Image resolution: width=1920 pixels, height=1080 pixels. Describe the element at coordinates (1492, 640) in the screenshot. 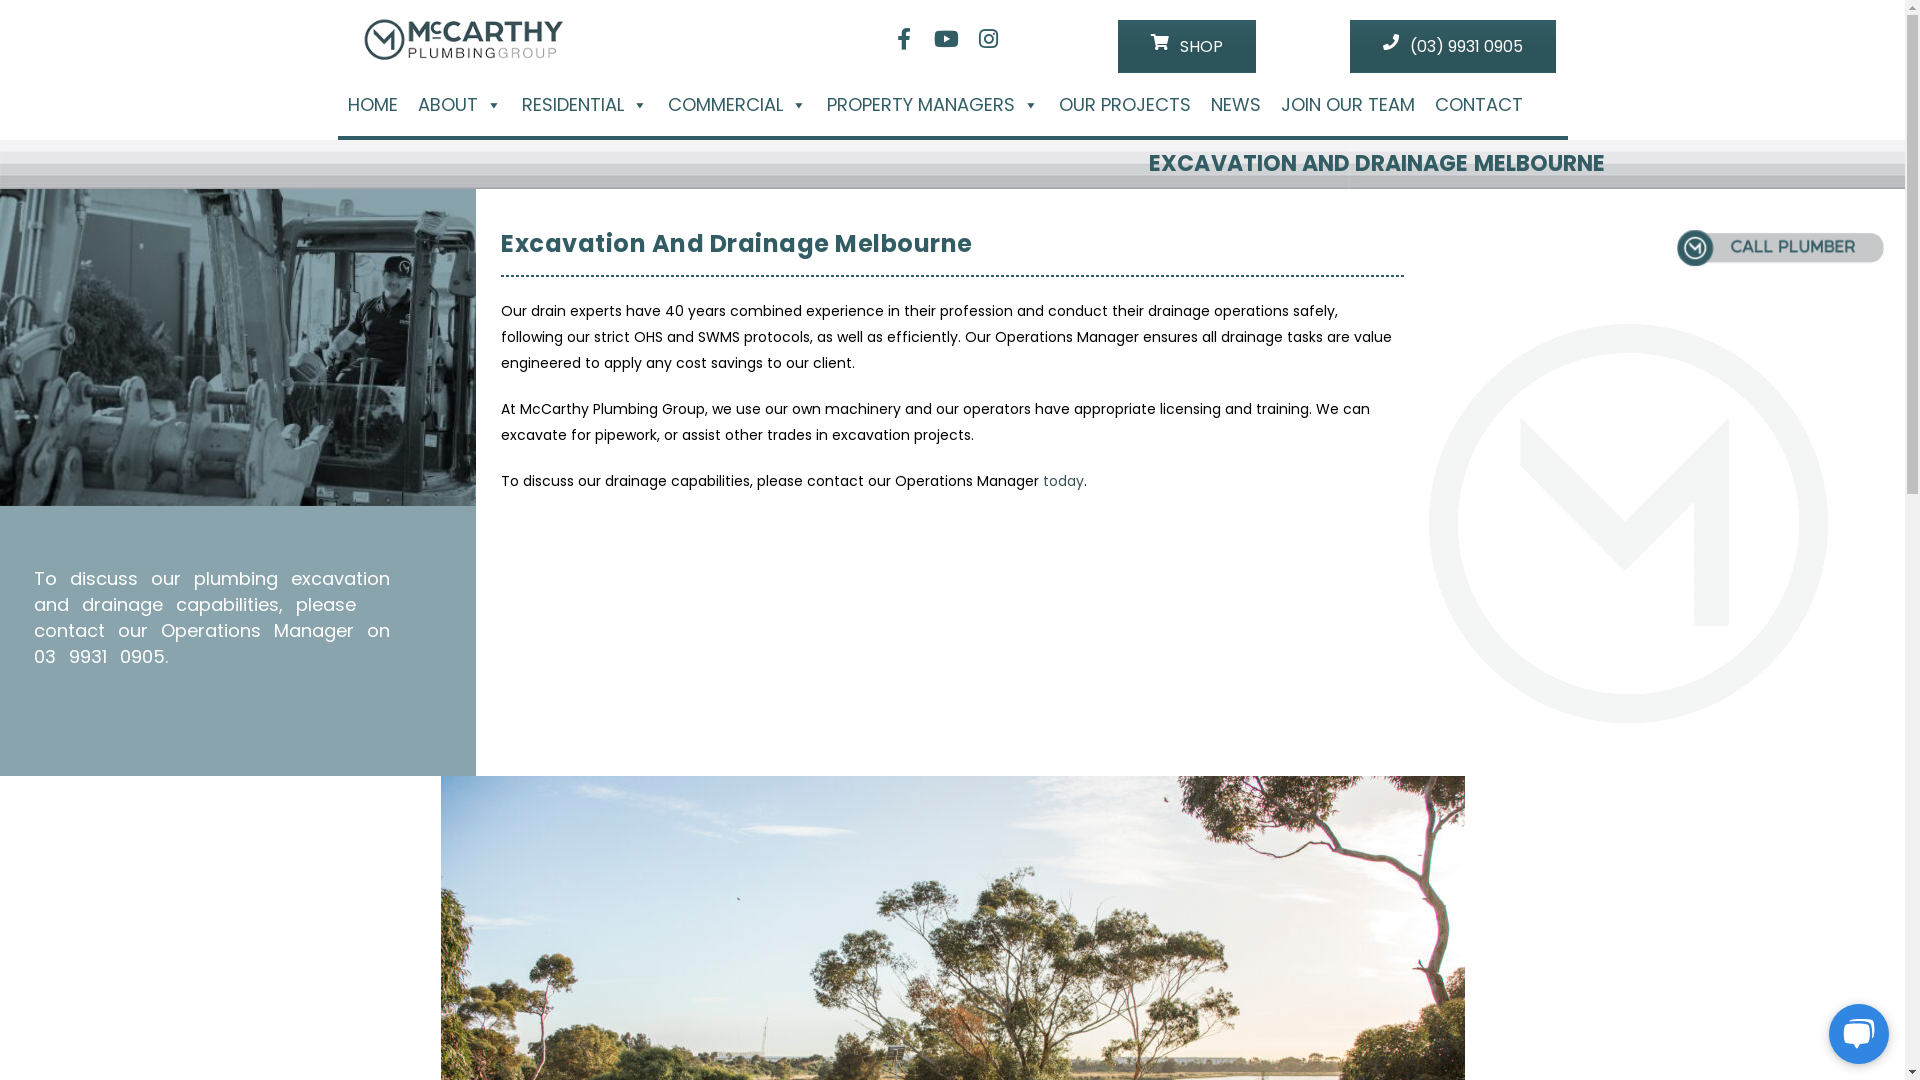

I see `Ravenhall` at that location.